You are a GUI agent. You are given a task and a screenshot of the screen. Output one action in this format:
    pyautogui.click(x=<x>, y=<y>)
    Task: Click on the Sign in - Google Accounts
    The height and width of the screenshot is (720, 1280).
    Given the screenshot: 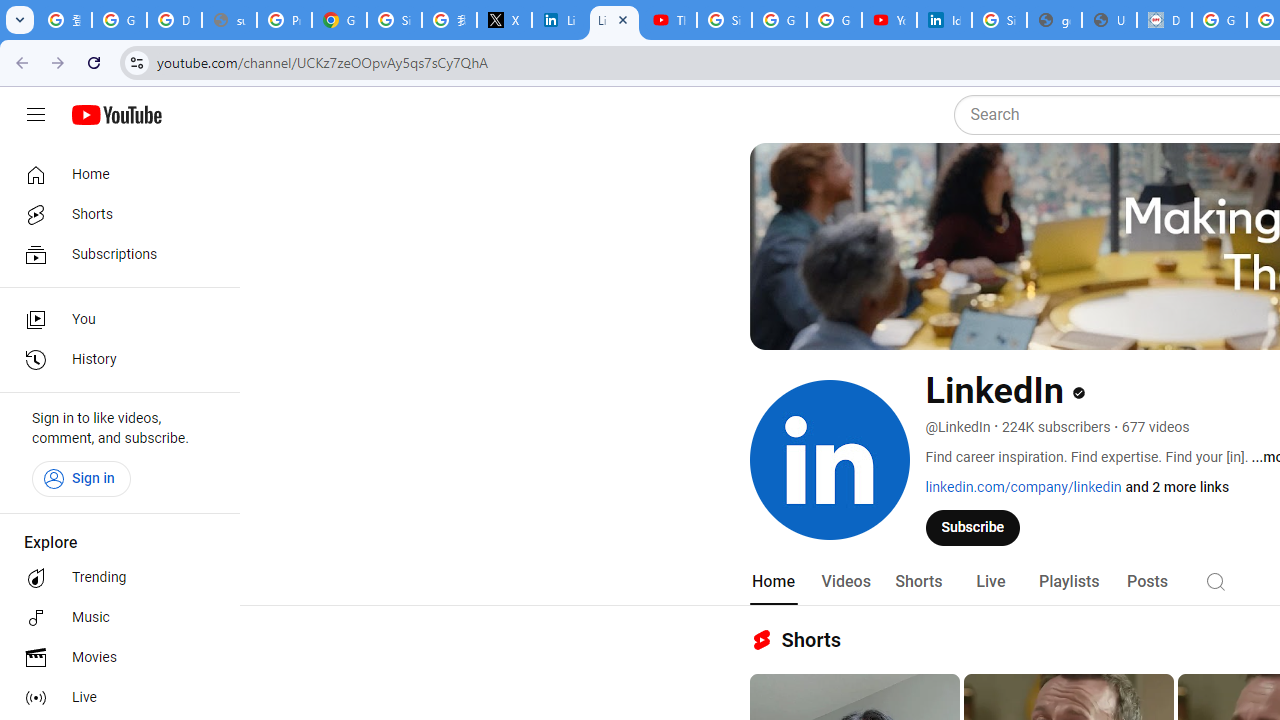 What is the action you would take?
    pyautogui.click(x=394, y=20)
    